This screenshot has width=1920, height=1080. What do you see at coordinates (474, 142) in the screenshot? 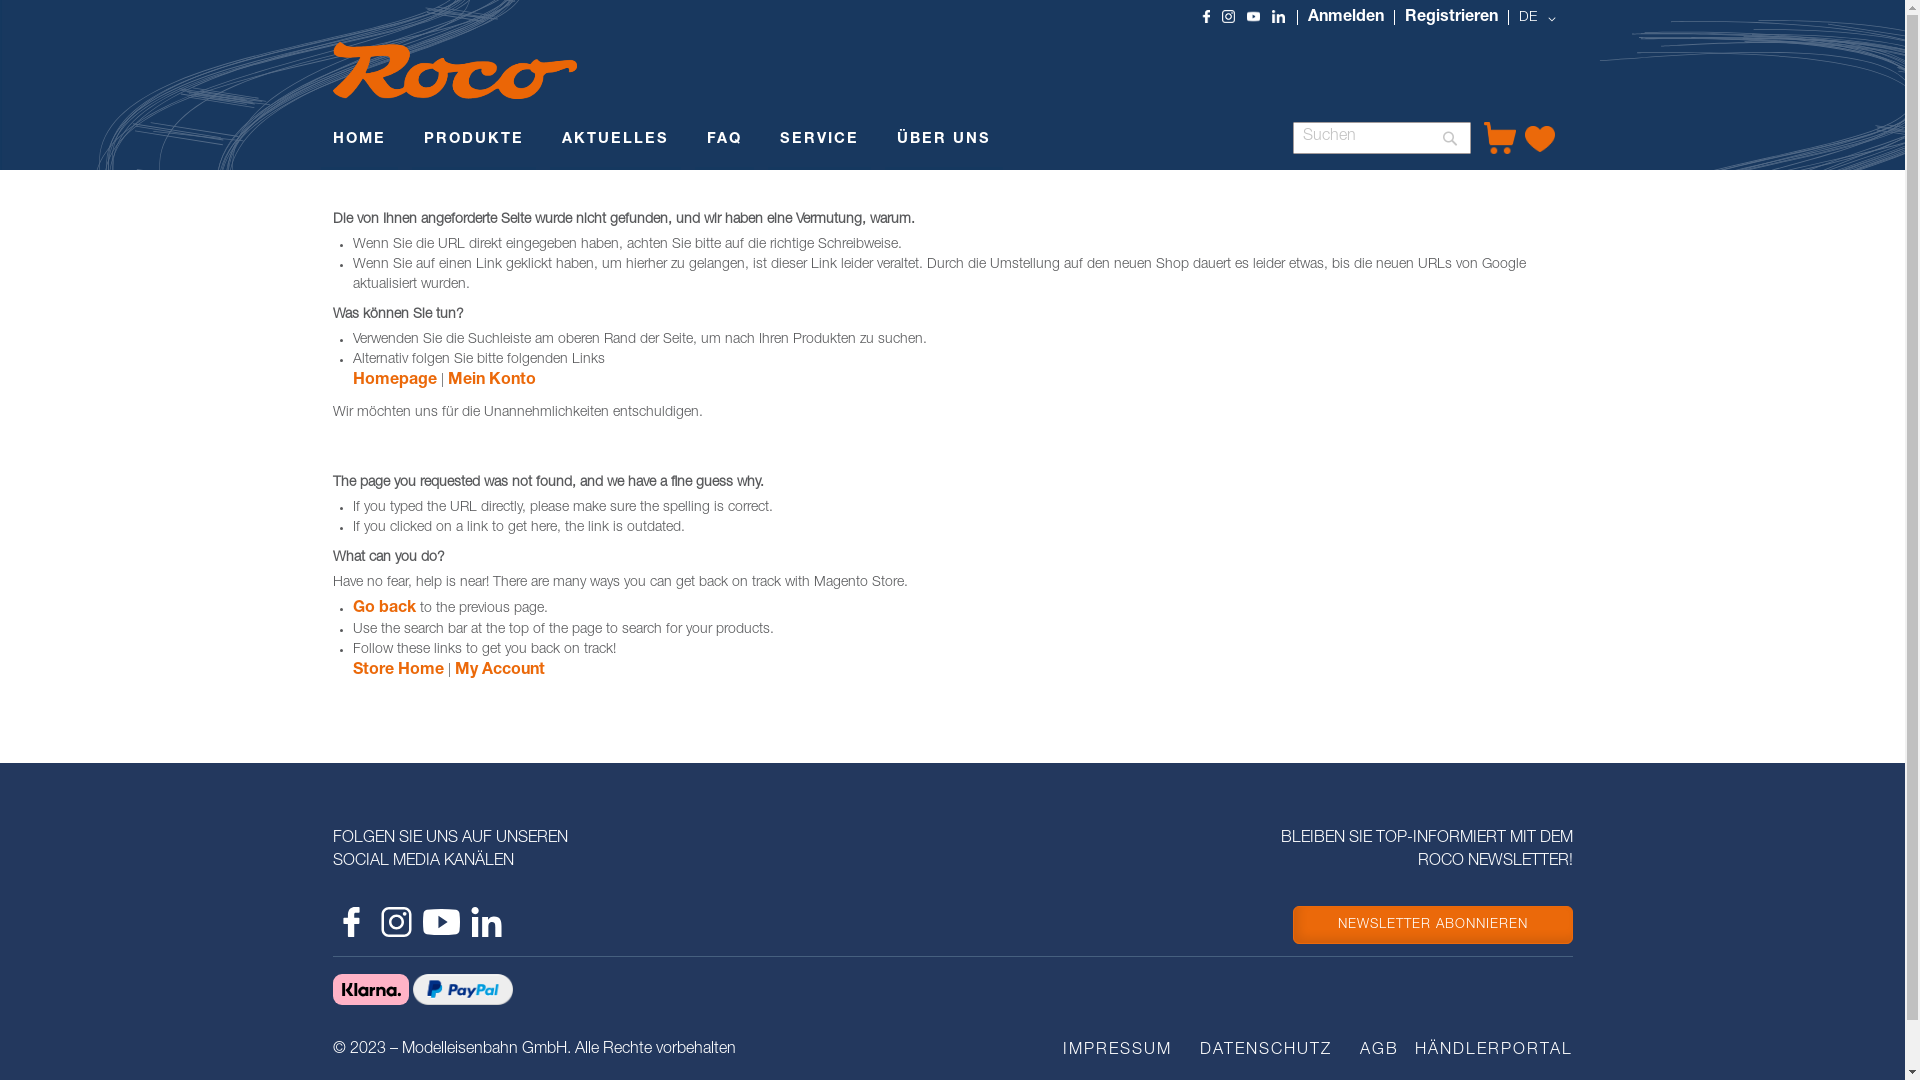
I see `PRODUKTE` at bounding box center [474, 142].